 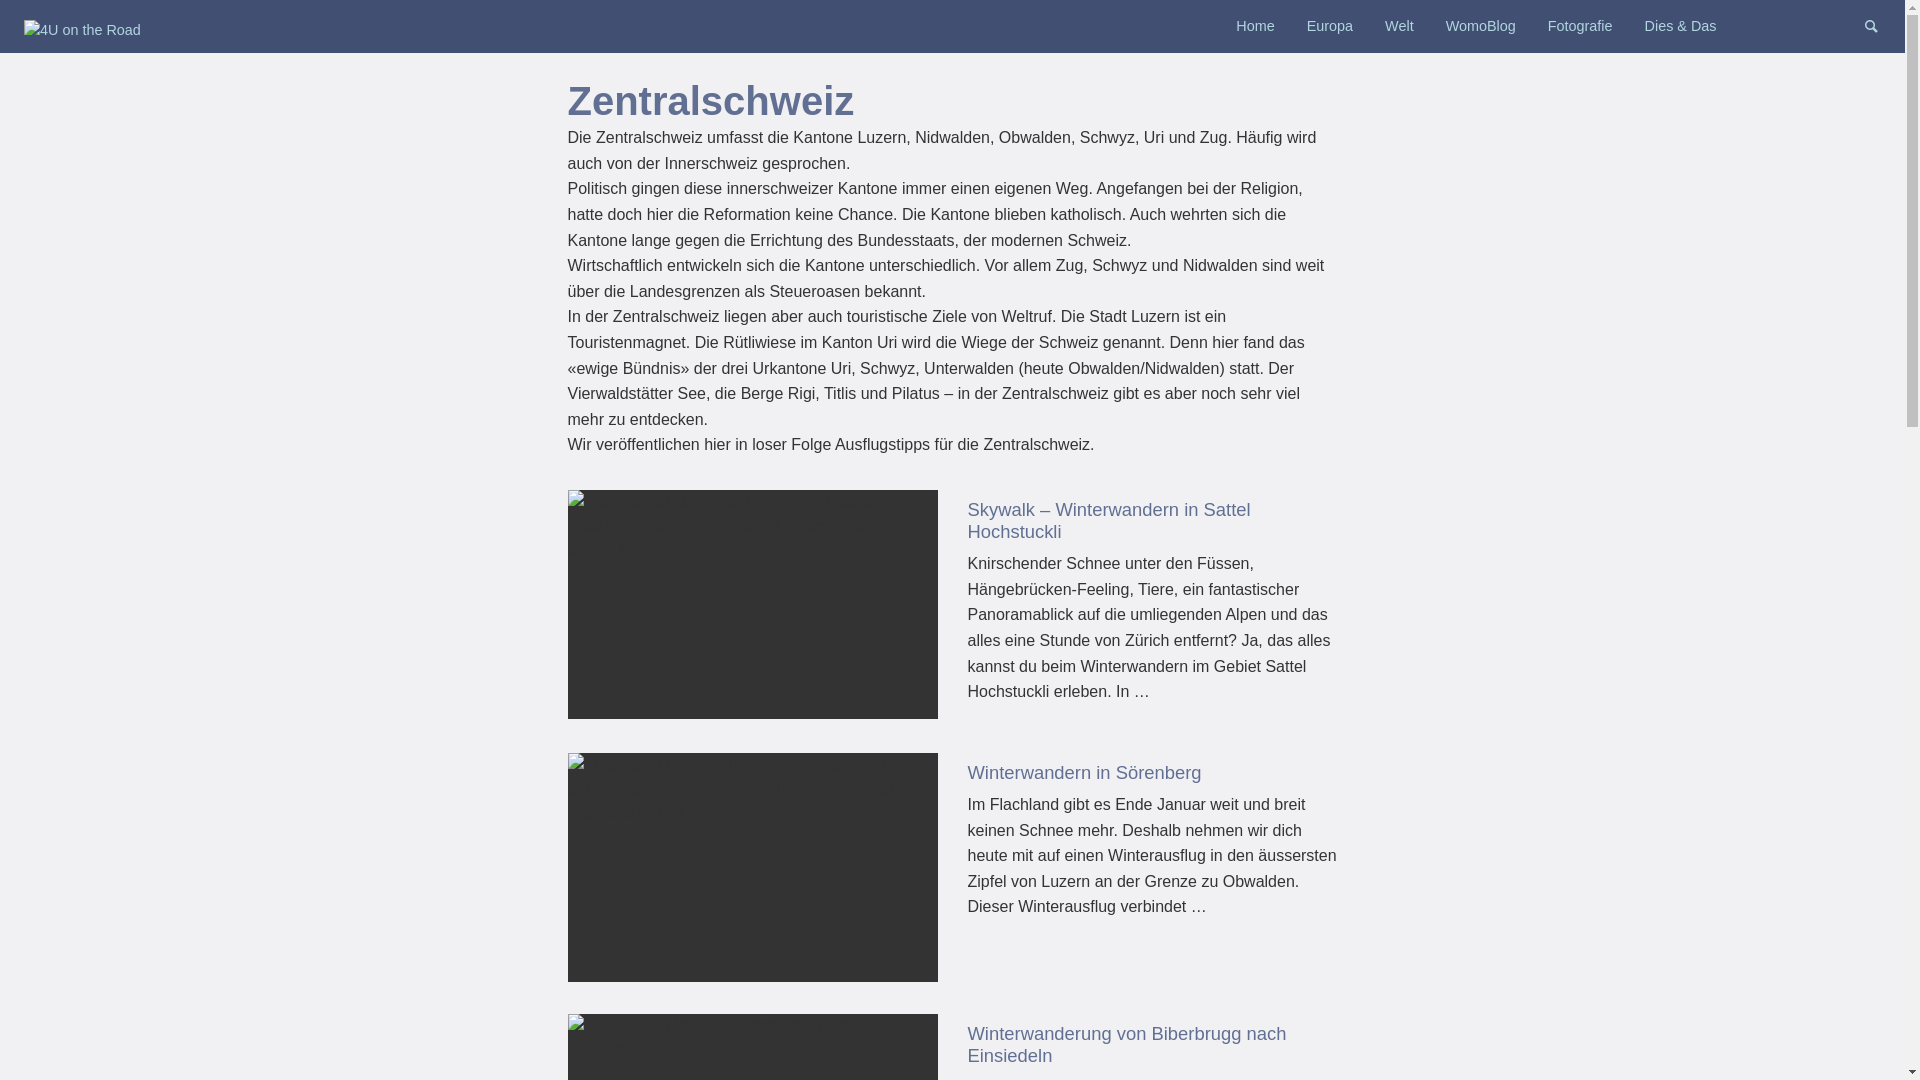 I want to click on Home, so click(x=1255, y=26).